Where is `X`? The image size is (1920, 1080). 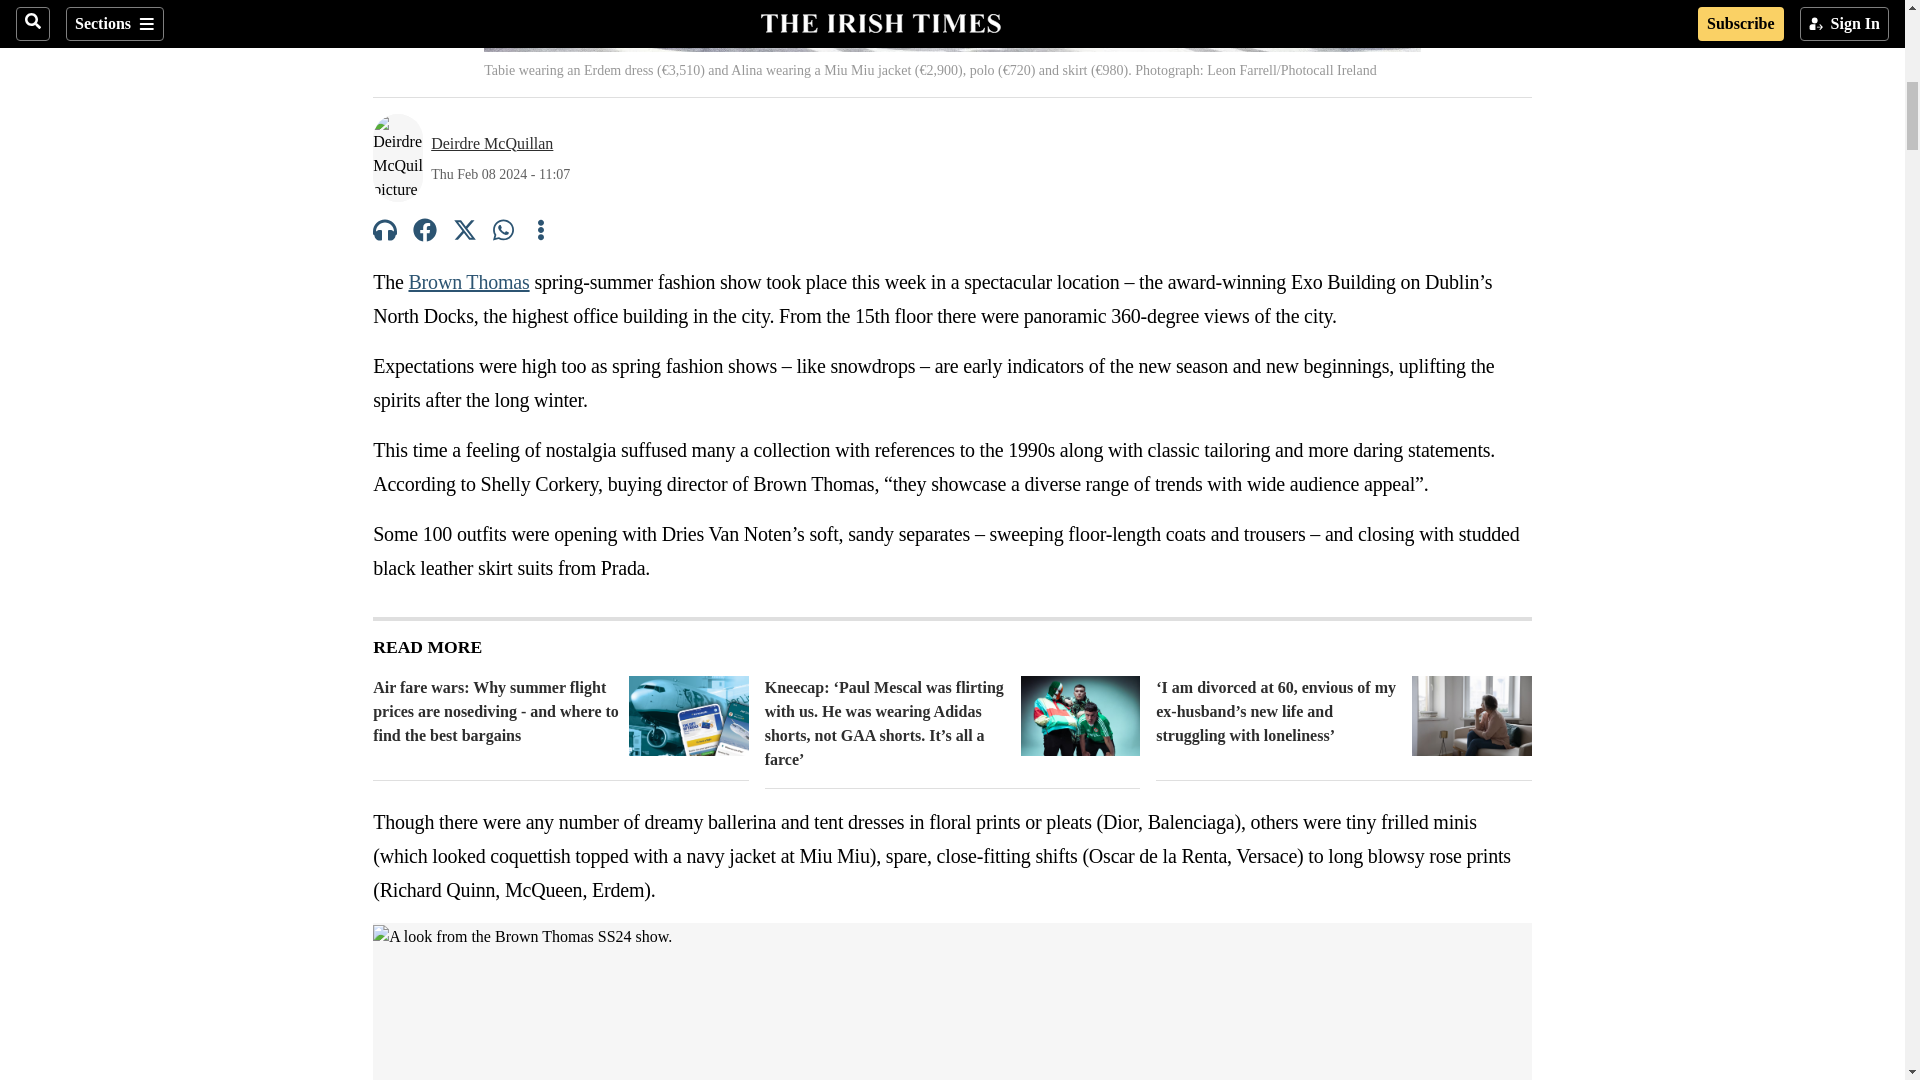 X is located at coordinates (464, 234).